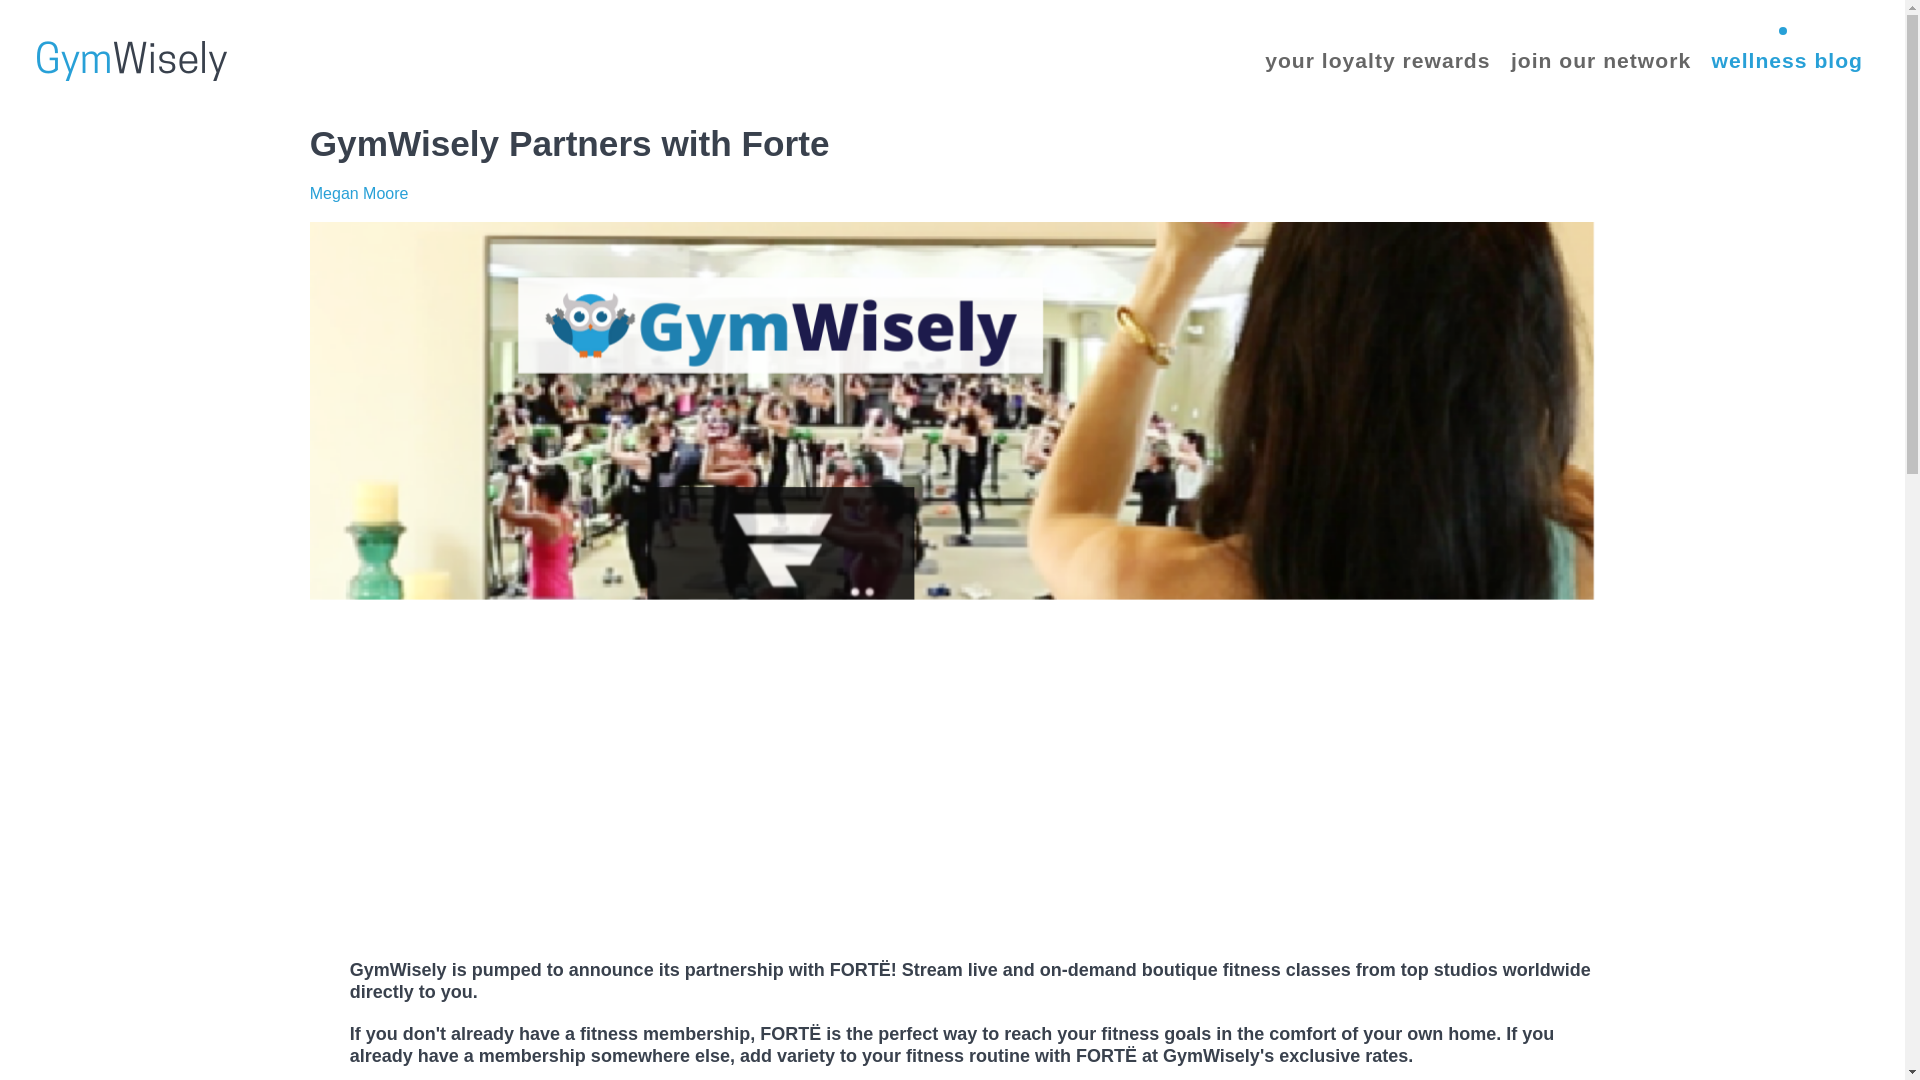 The width and height of the screenshot is (1920, 1080). Describe the element at coordinates (134, 57) in the screenshot. I see `Wellness Loyalty Rewards` at that location.